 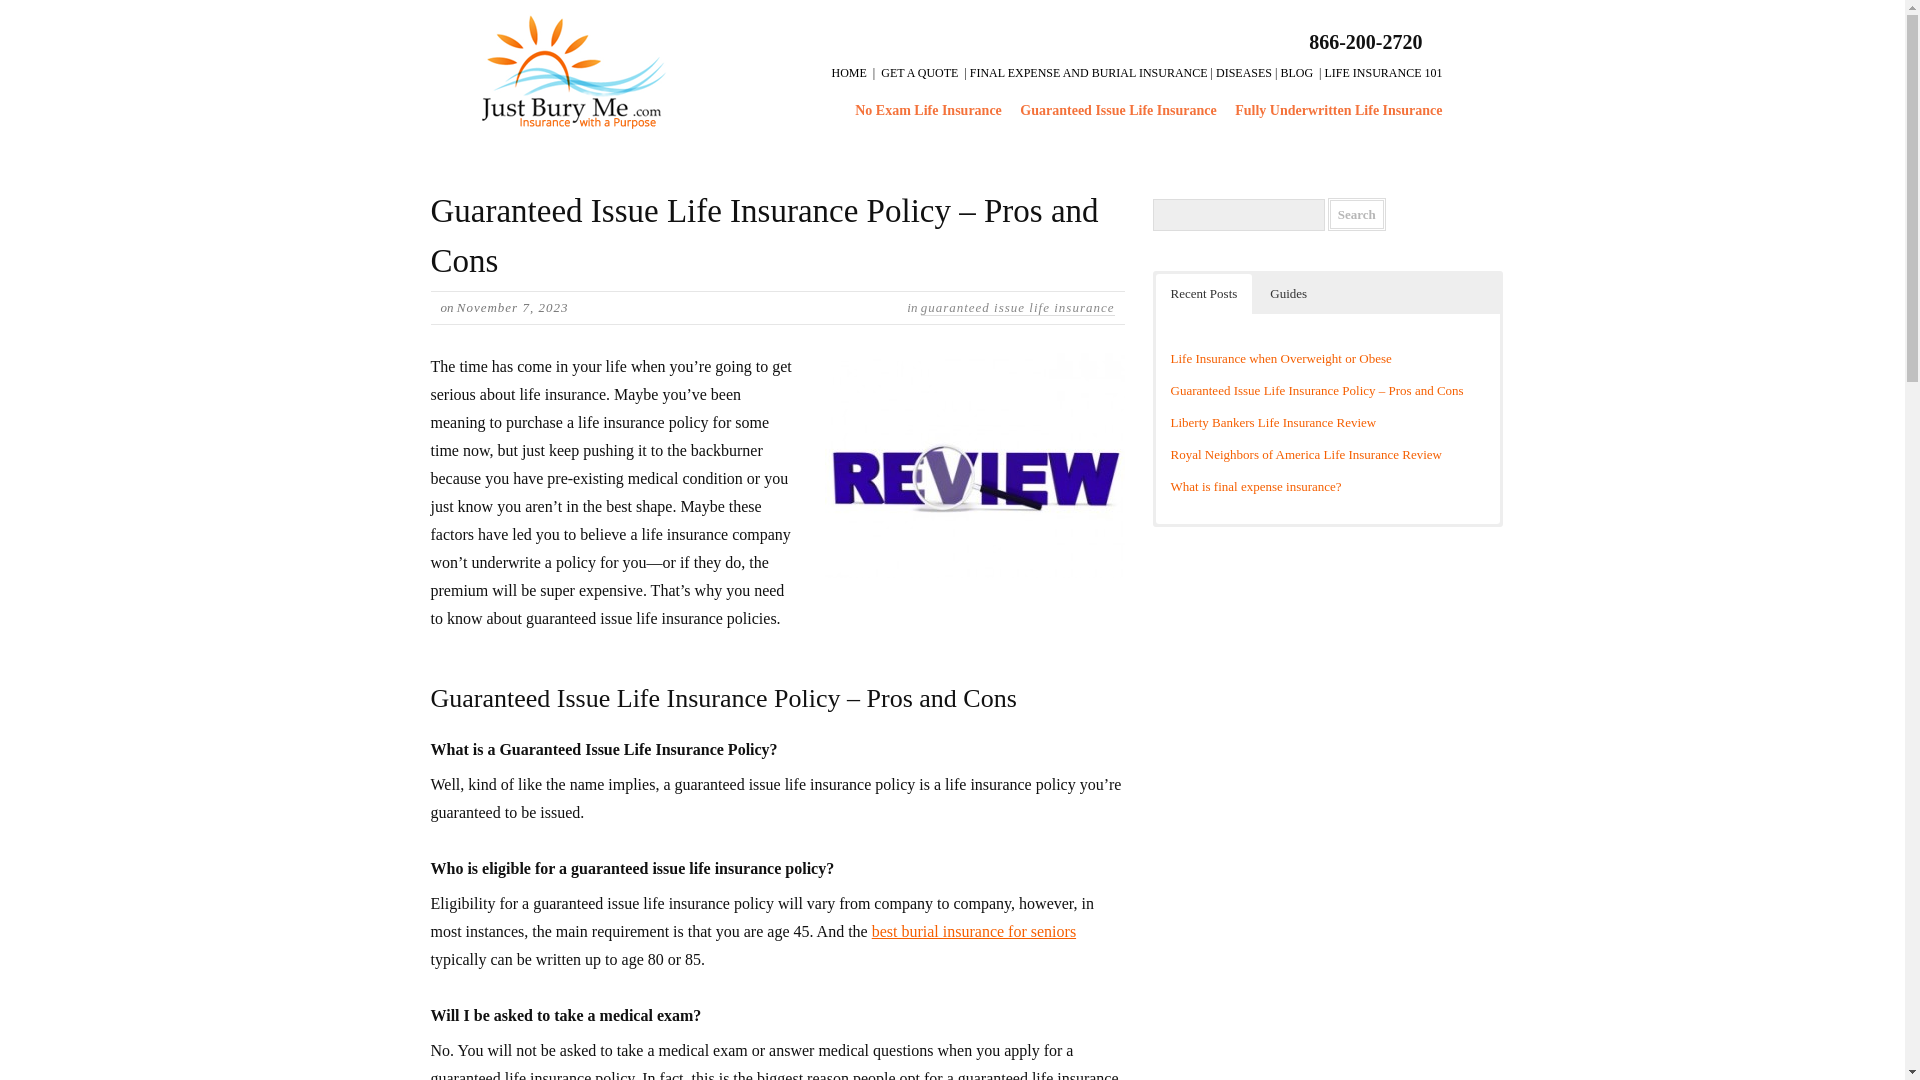 What do you see at coordinates (1018, 308) in the screenshot?
I see `guaranteed issue life insurance` at bounding box center [1018, 308].